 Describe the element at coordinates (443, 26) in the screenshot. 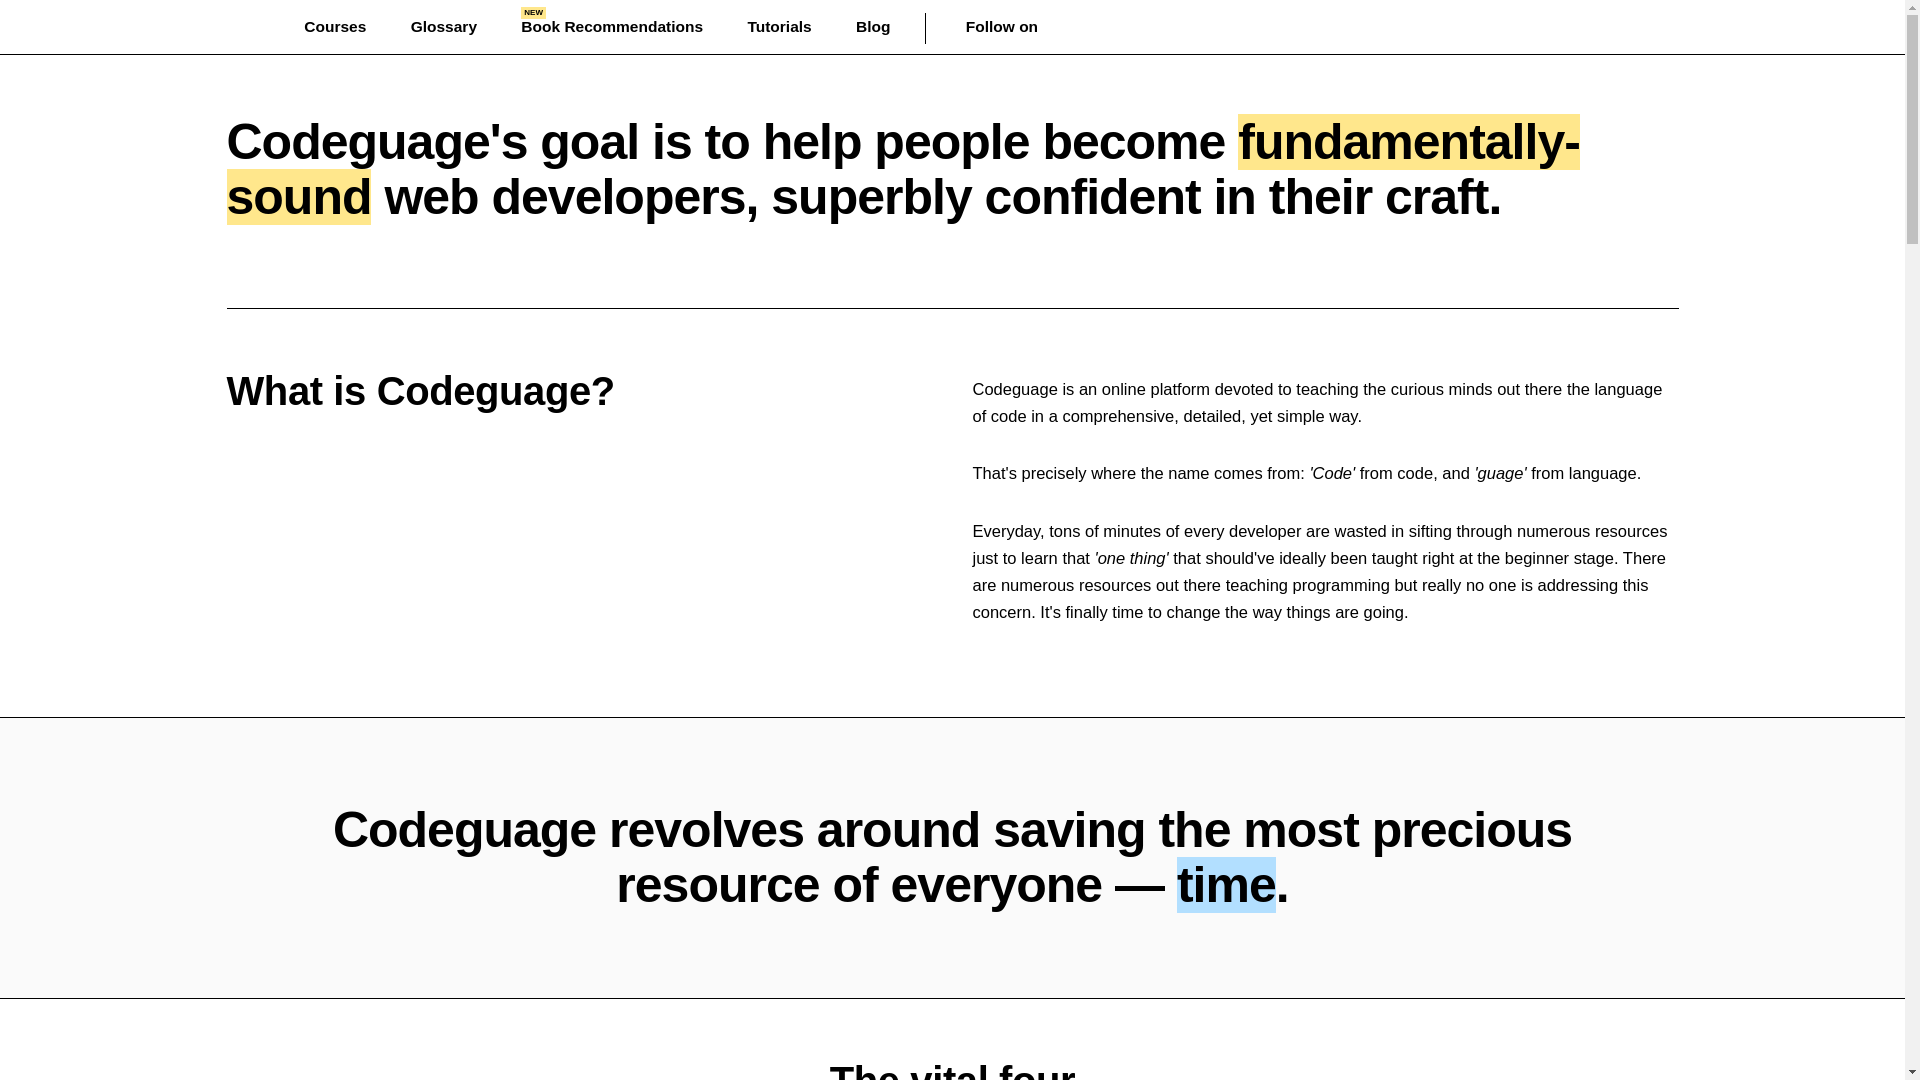

I see `Courses` at that location.